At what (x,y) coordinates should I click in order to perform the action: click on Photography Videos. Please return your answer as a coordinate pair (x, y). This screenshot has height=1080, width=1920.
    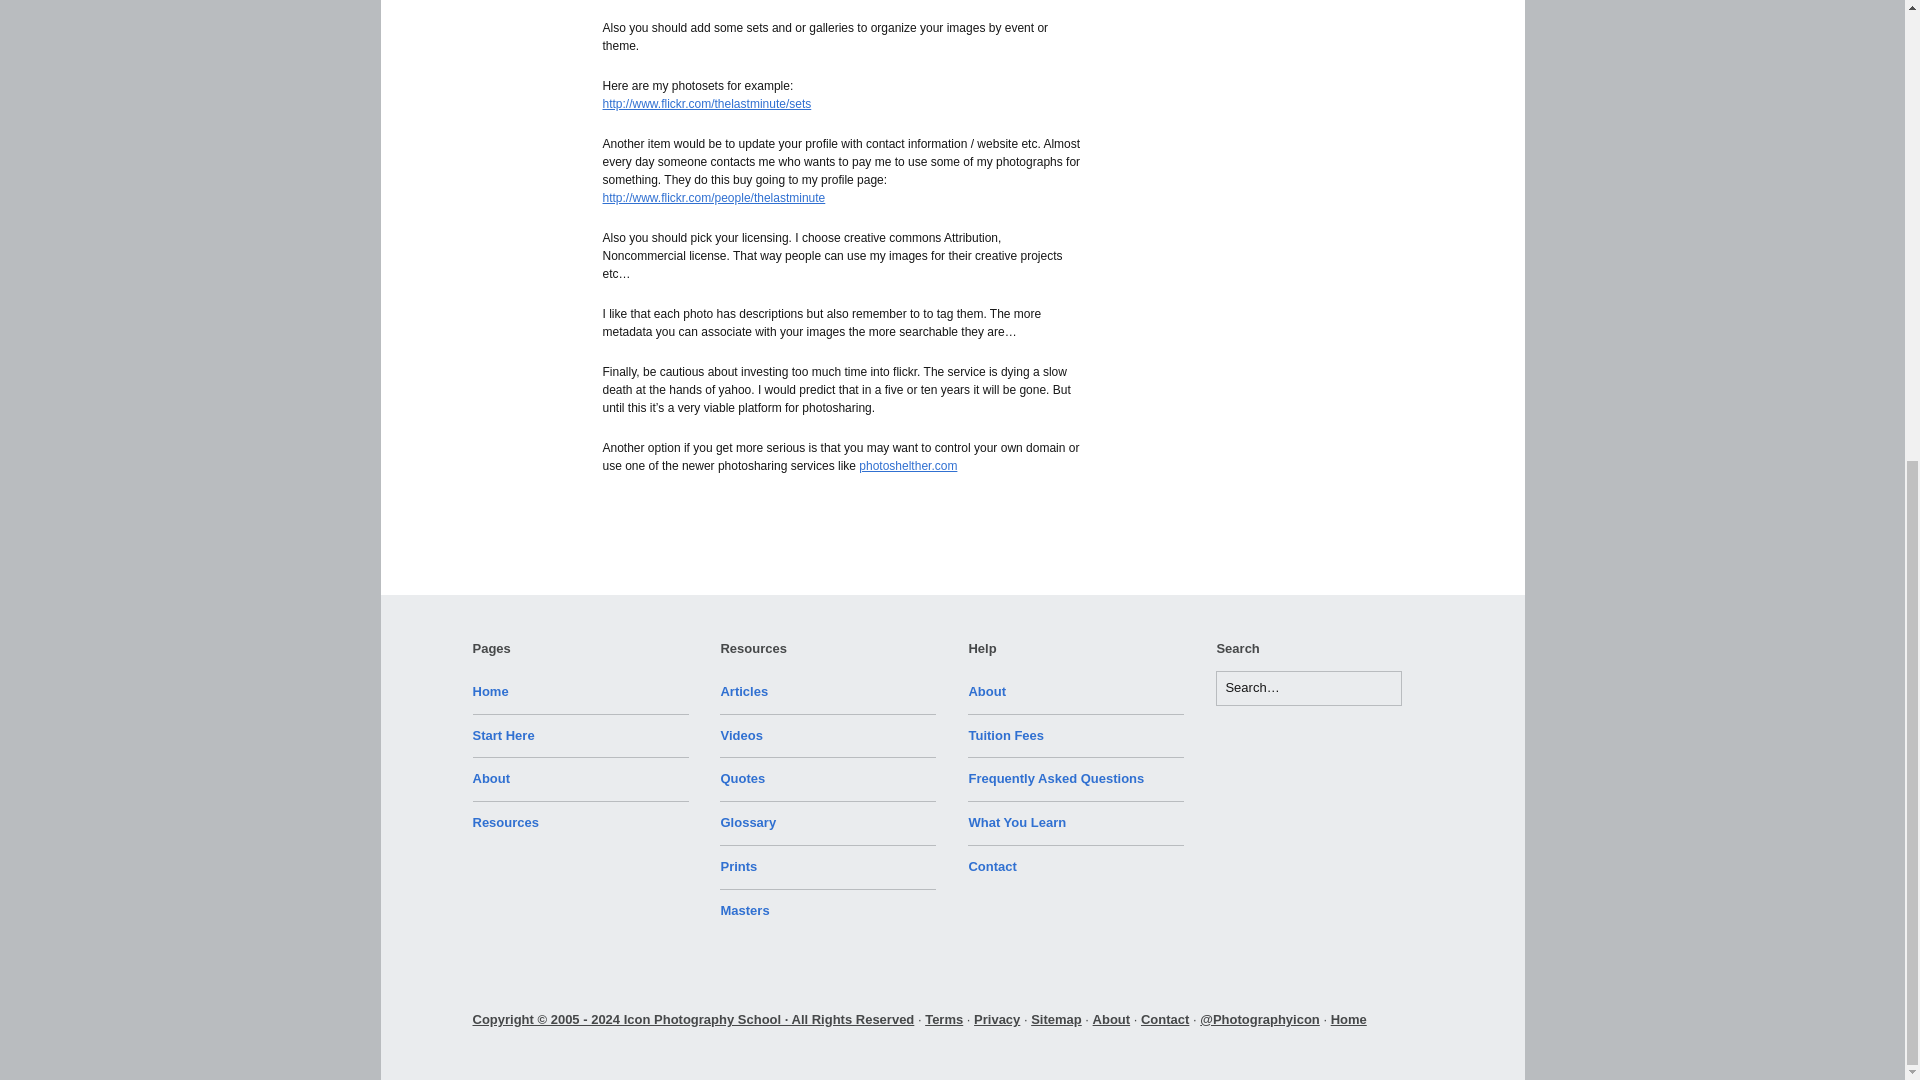
    Looking at the image, I should click on (741, 735).